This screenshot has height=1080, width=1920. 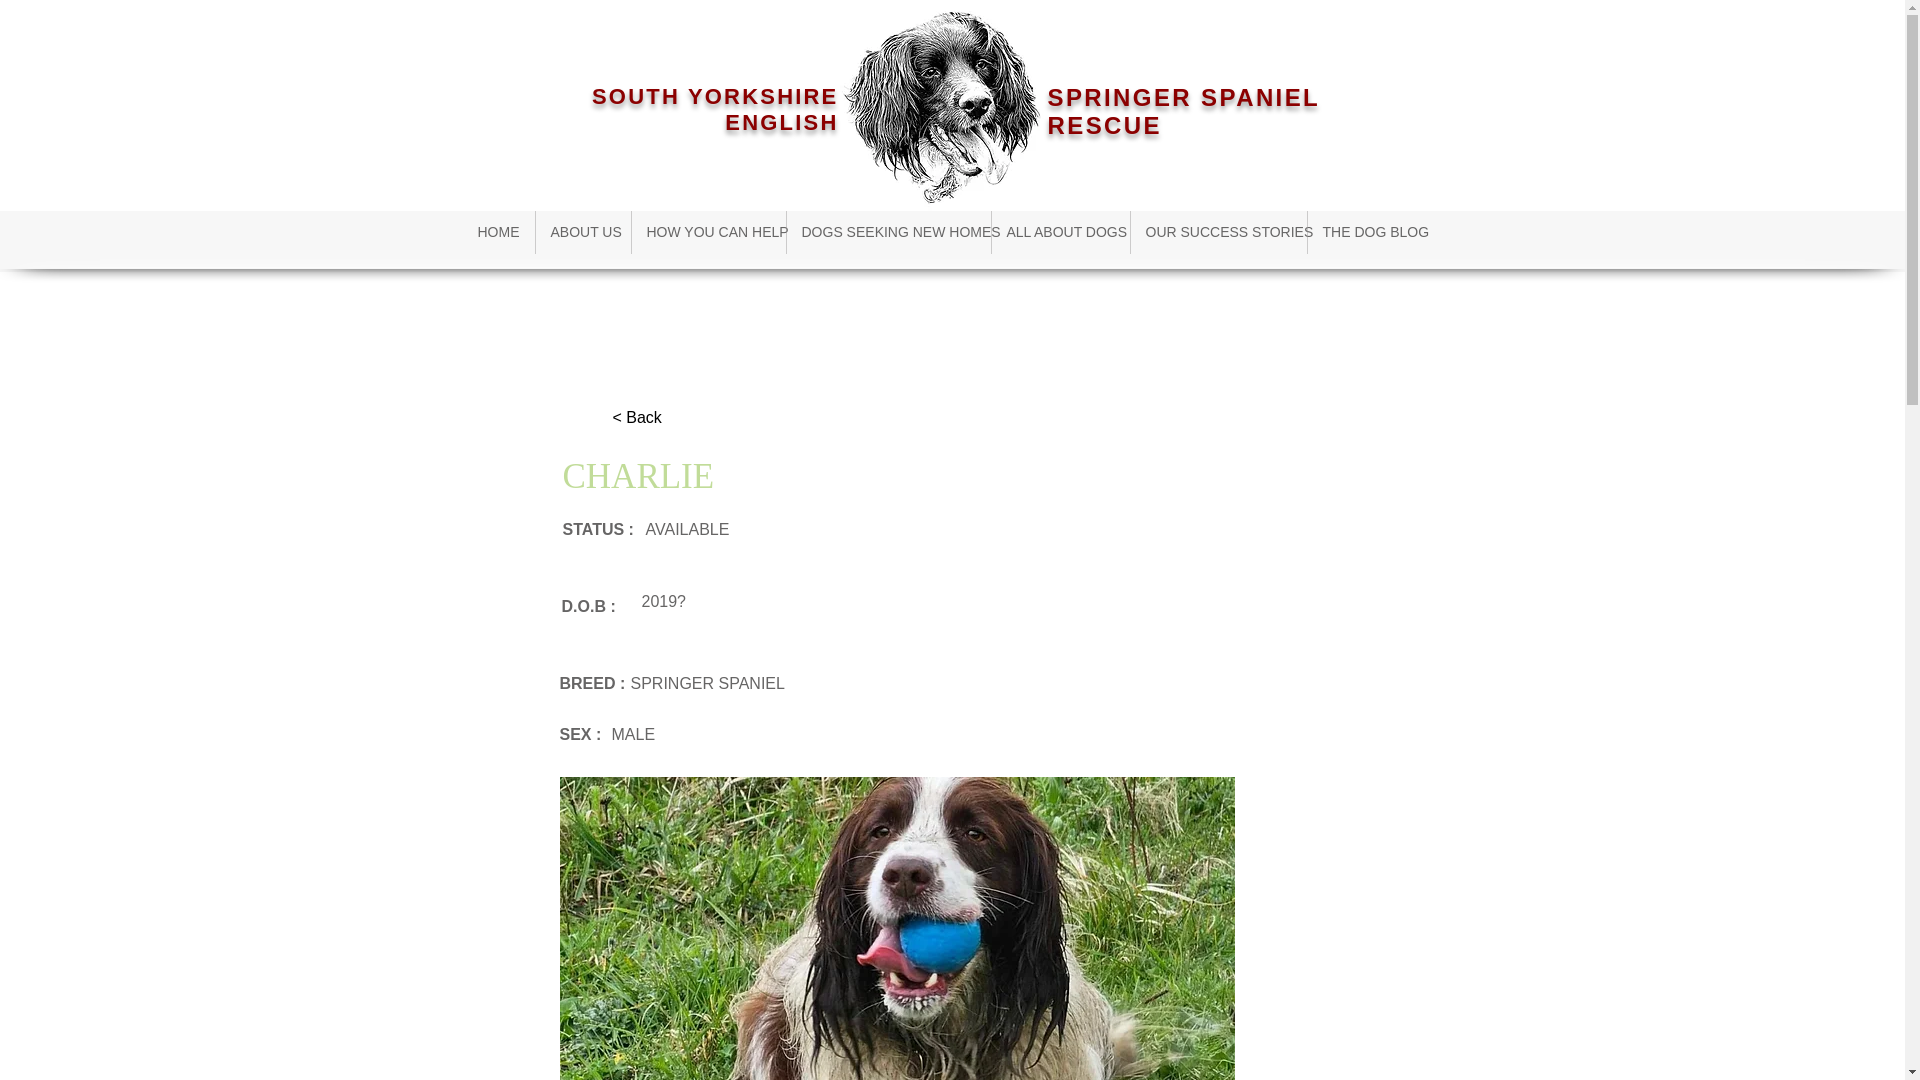 What do you see at coordinates (583, 232) in the screenshot?
I see `ABOUT US` at bounding box center [583, 232].